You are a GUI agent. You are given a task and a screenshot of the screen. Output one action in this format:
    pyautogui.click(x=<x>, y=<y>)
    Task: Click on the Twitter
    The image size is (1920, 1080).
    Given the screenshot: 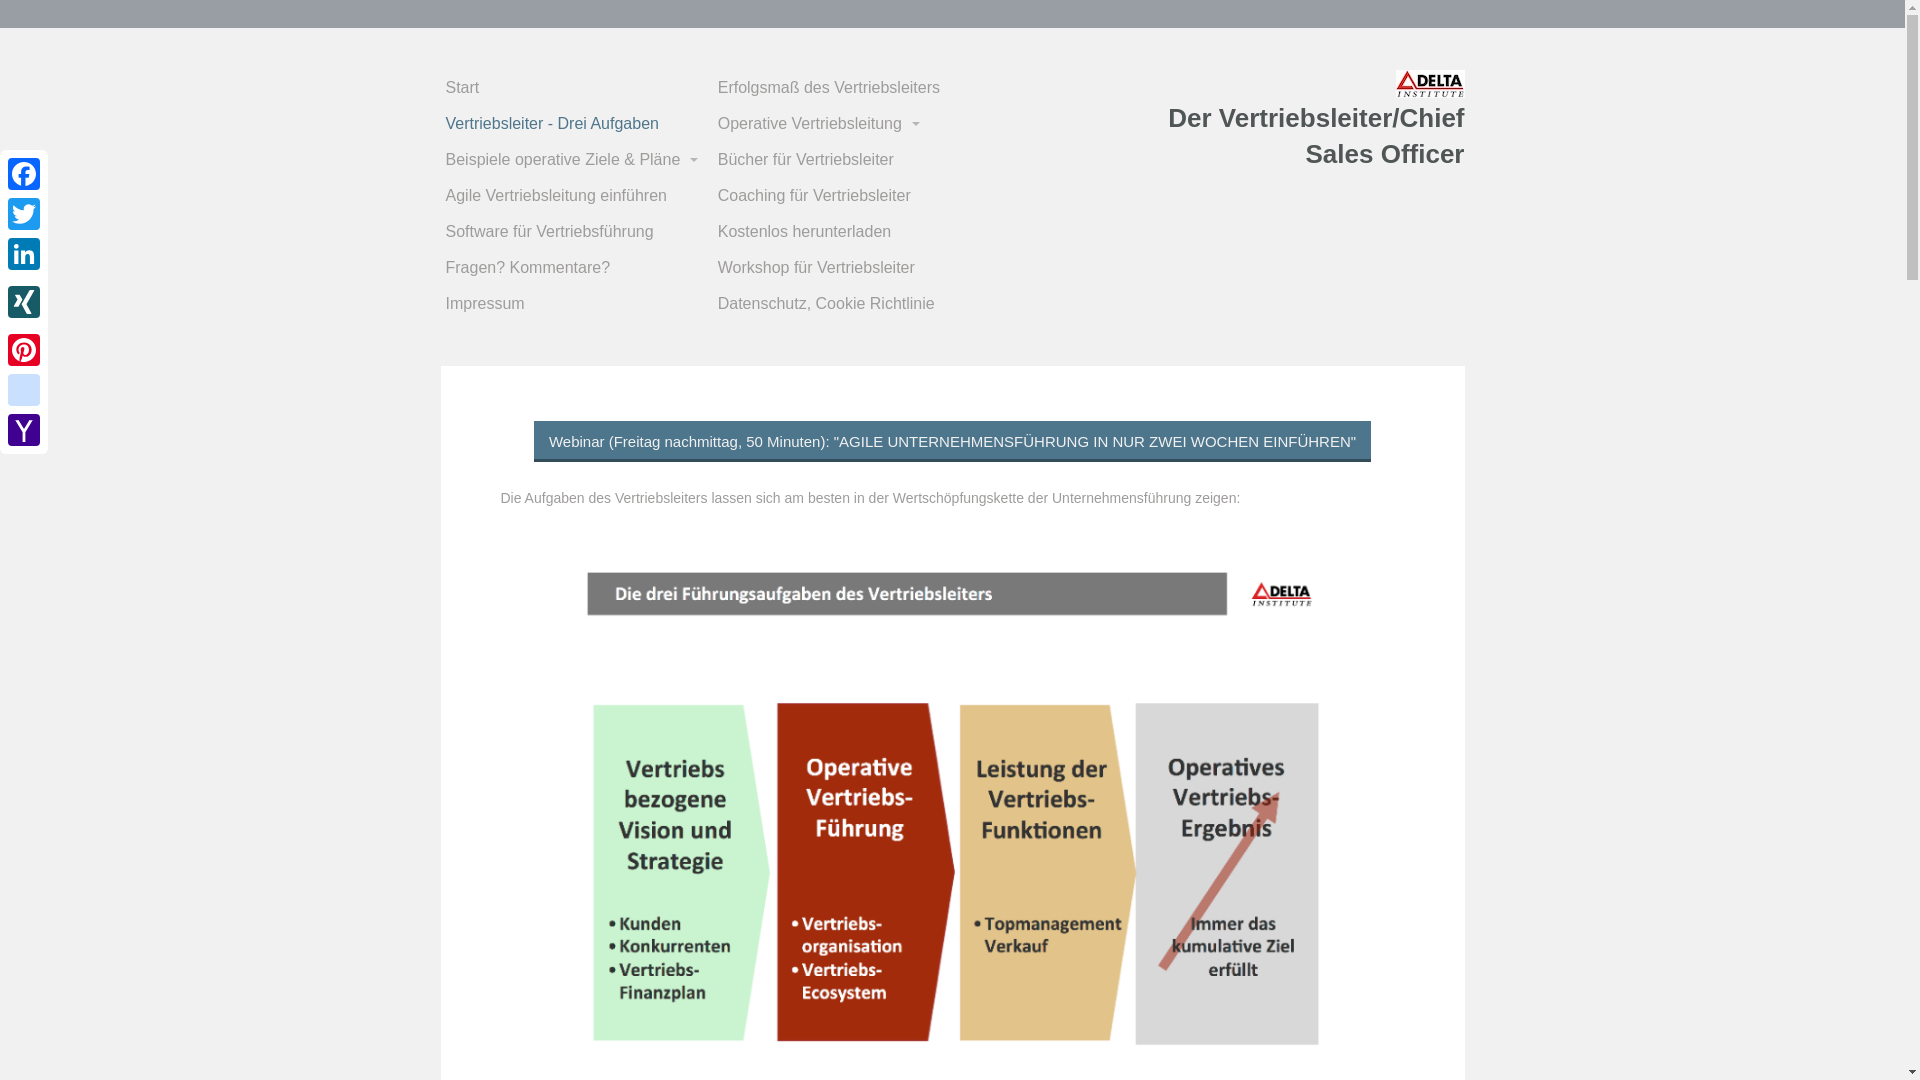 What is the action you would take?
    pyautogui.click(x=24, y=214)
    